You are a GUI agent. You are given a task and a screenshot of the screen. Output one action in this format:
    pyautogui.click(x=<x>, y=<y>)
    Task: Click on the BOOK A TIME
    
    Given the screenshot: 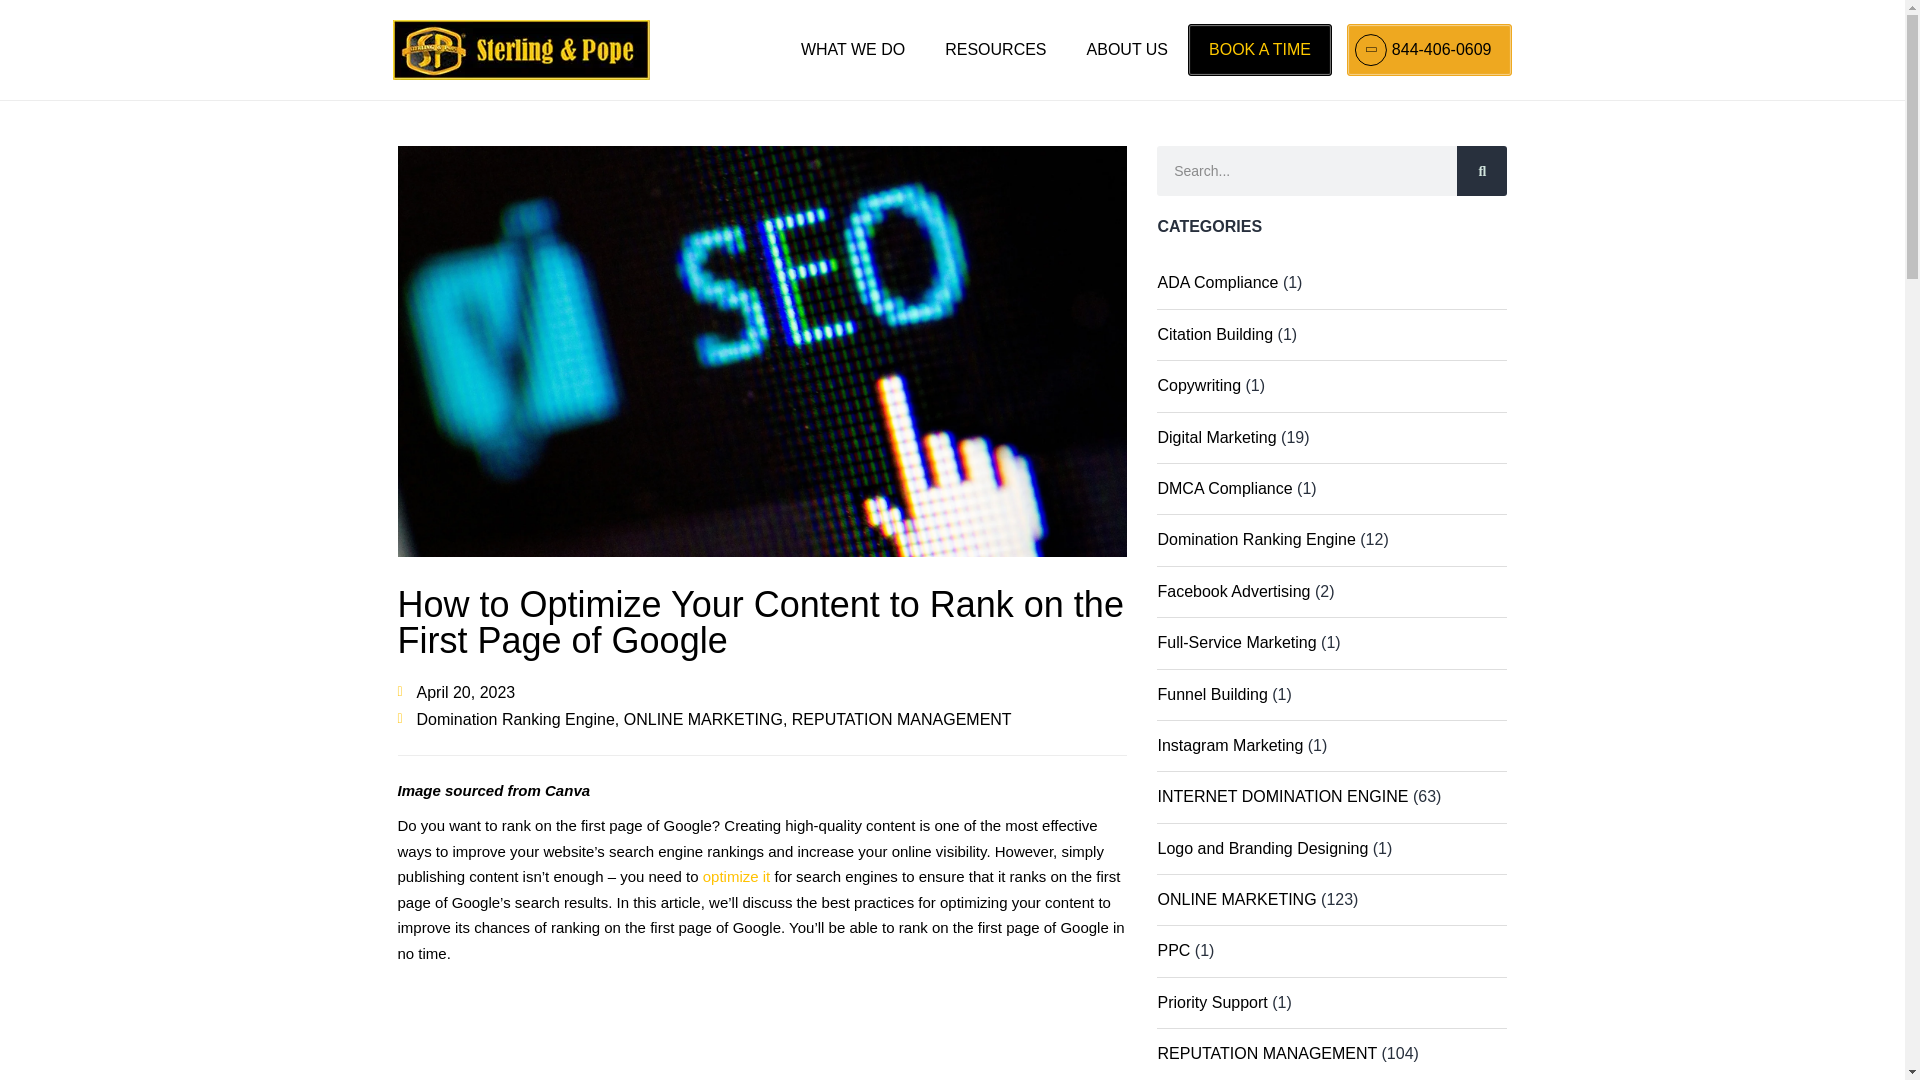 What is the action you would take?
    pyautogui.click(x=1259, y=49)
    